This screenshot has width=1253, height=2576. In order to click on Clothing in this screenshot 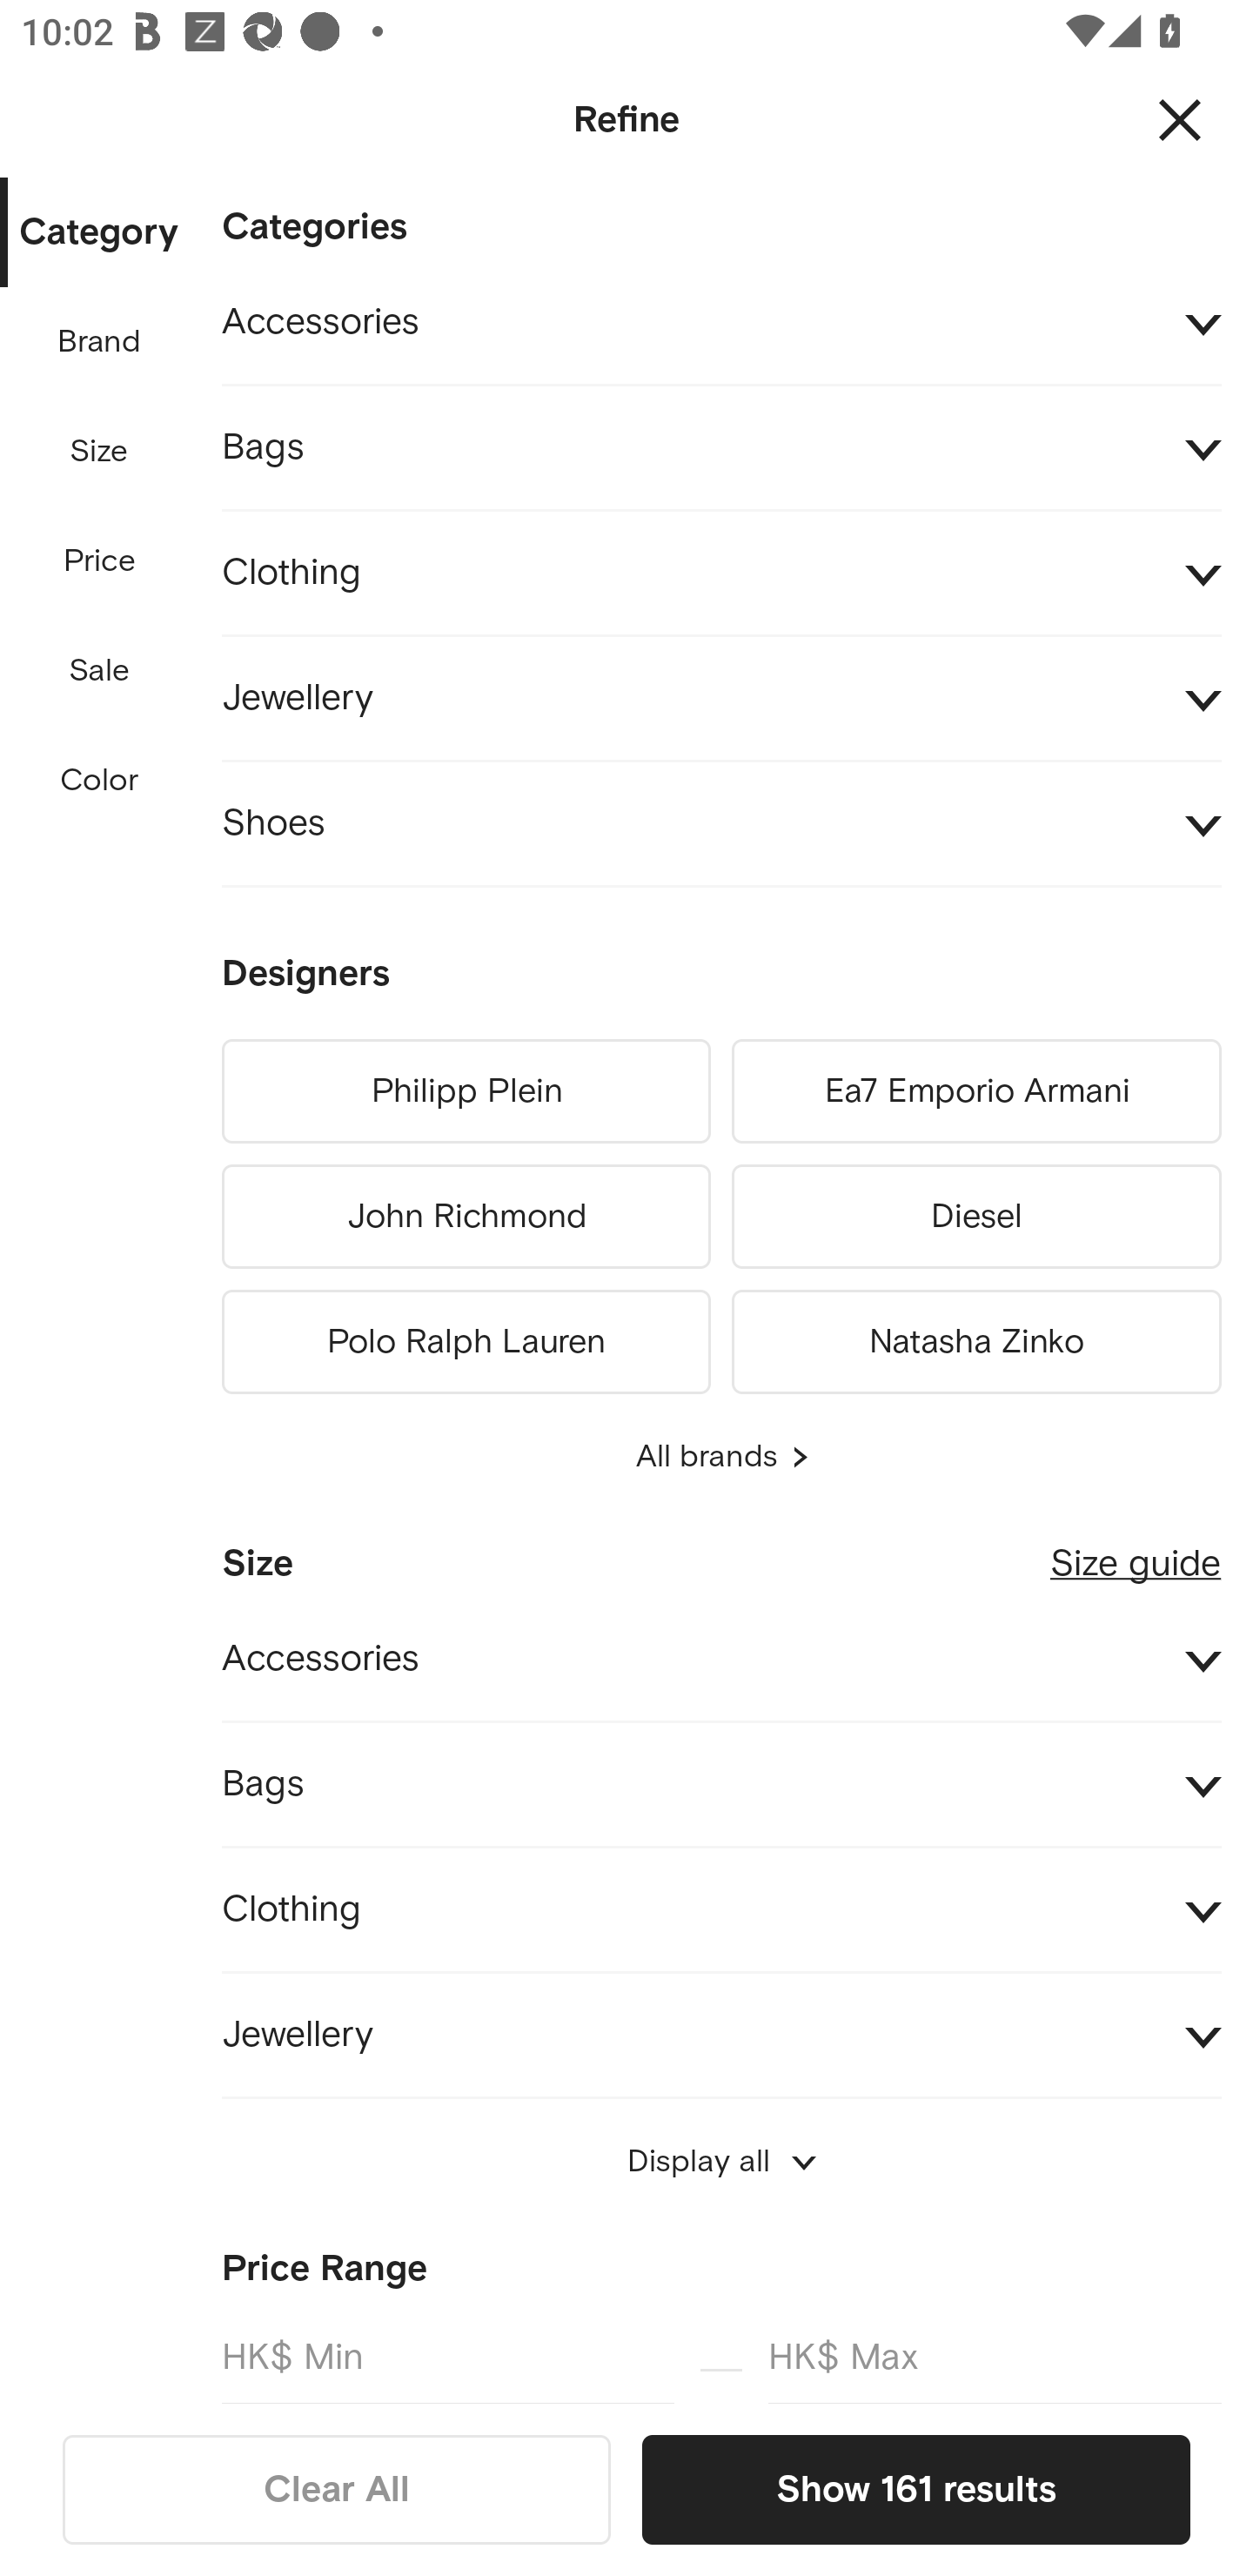, I will do `click(721, 1909)`.